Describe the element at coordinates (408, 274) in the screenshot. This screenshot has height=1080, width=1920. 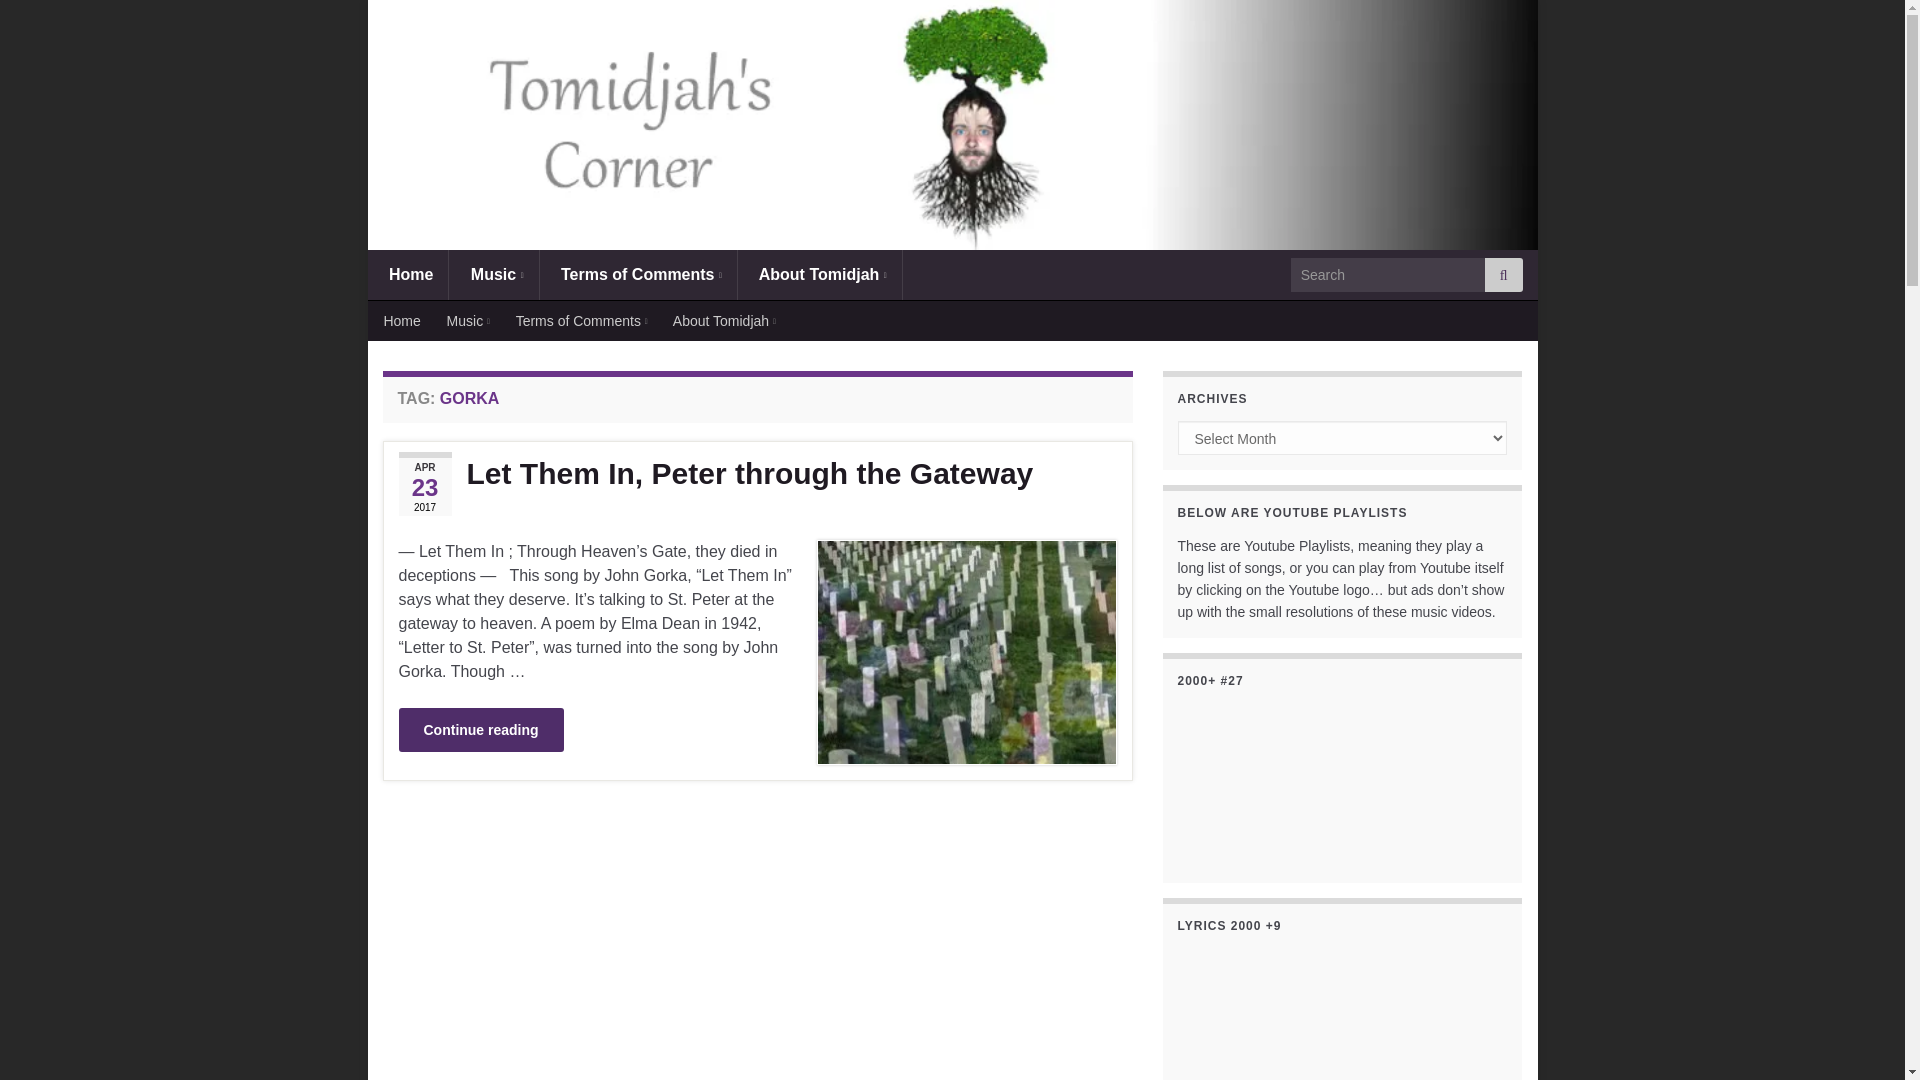
I see `Home` at that location.